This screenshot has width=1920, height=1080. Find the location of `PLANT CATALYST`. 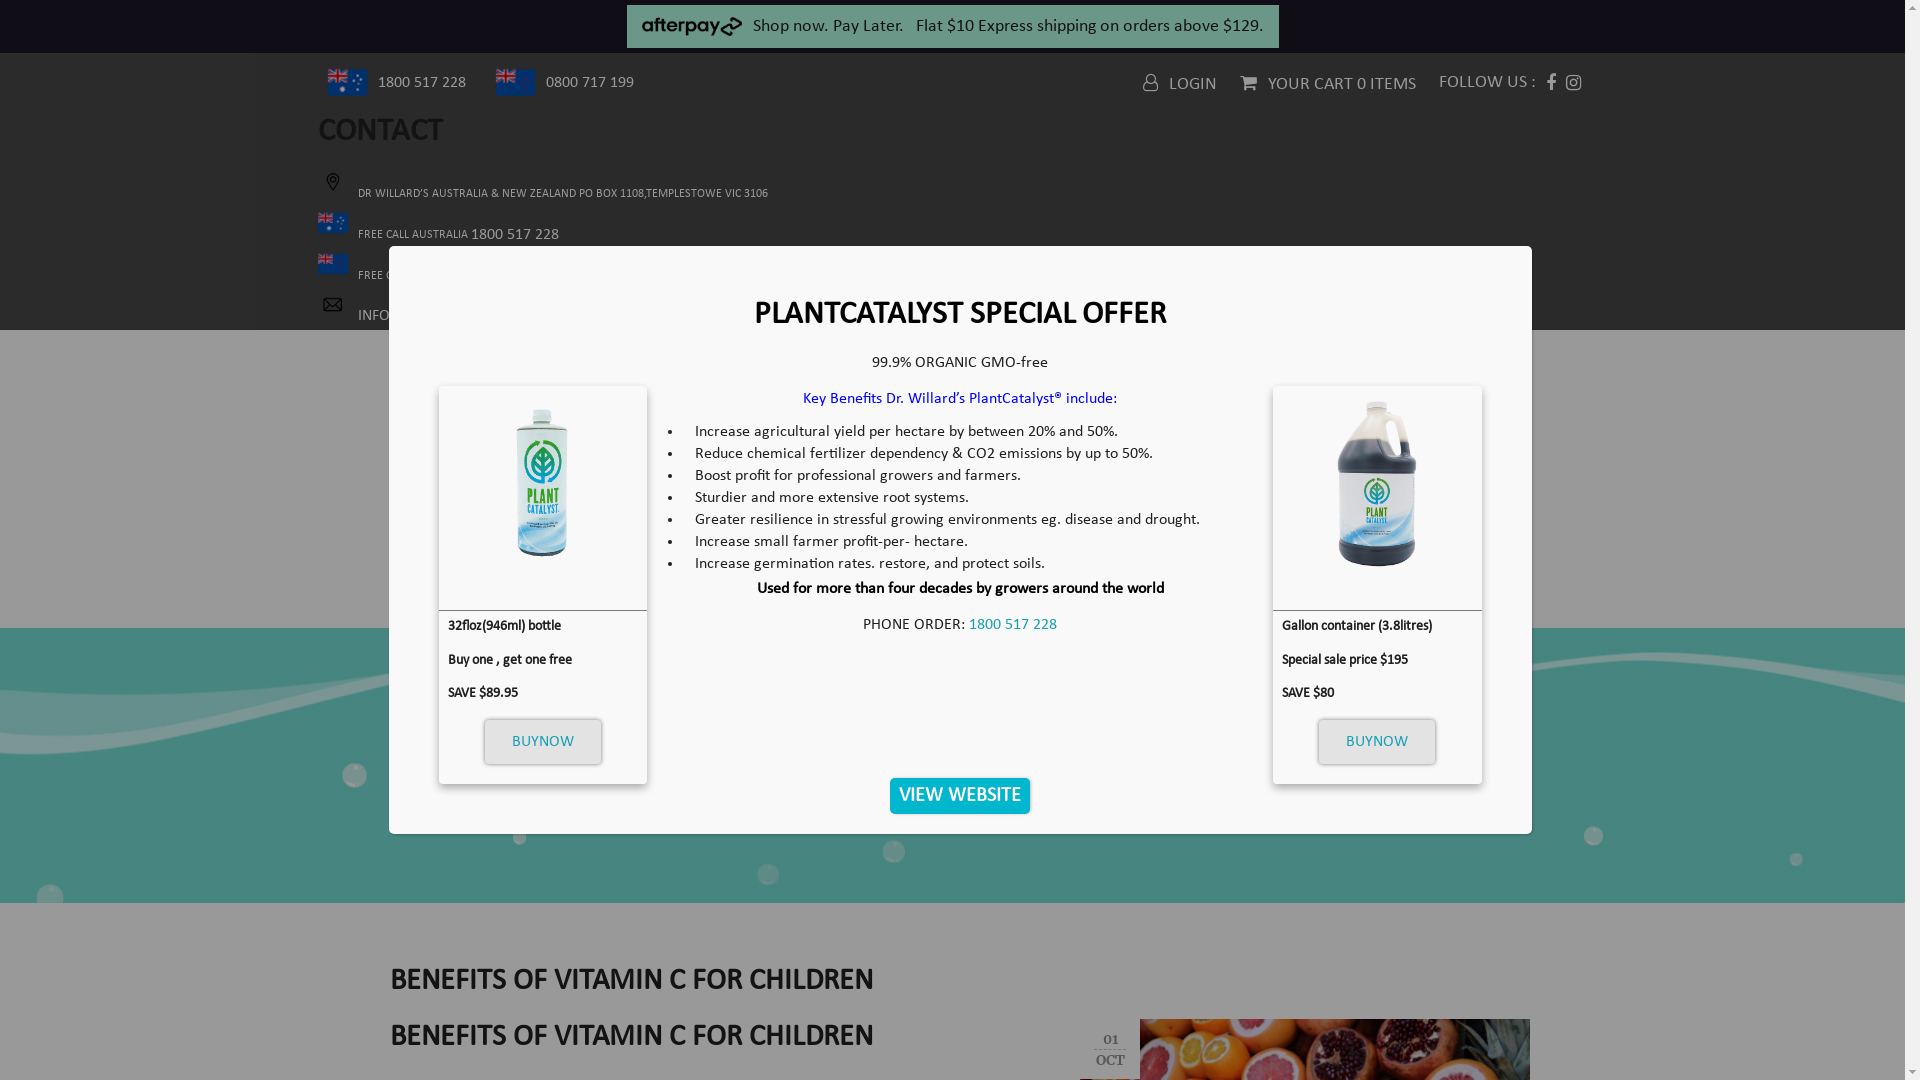

PLANT CATALYST is located at coordinates (1175, 592).